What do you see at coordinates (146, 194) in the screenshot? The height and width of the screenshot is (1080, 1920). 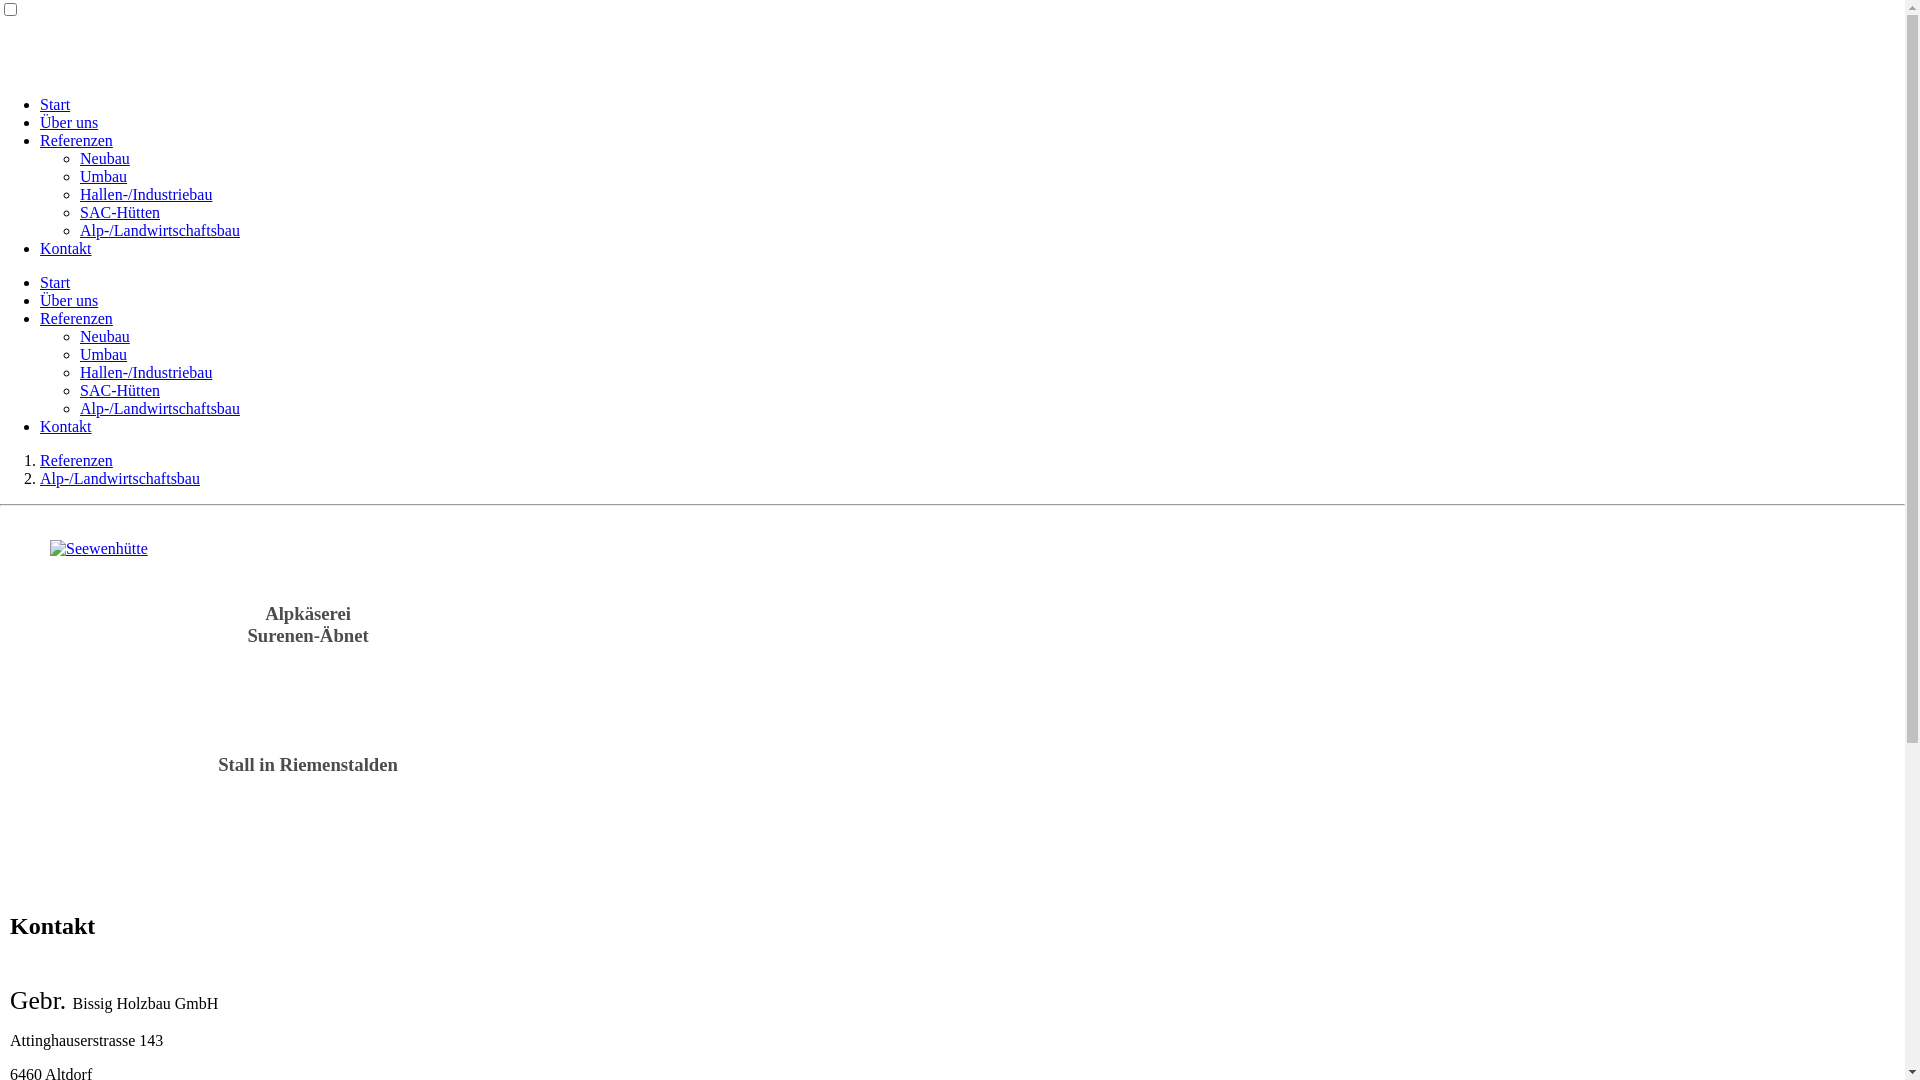 I see `Hallen-/Industriebau` at bounding box center [146, 194].